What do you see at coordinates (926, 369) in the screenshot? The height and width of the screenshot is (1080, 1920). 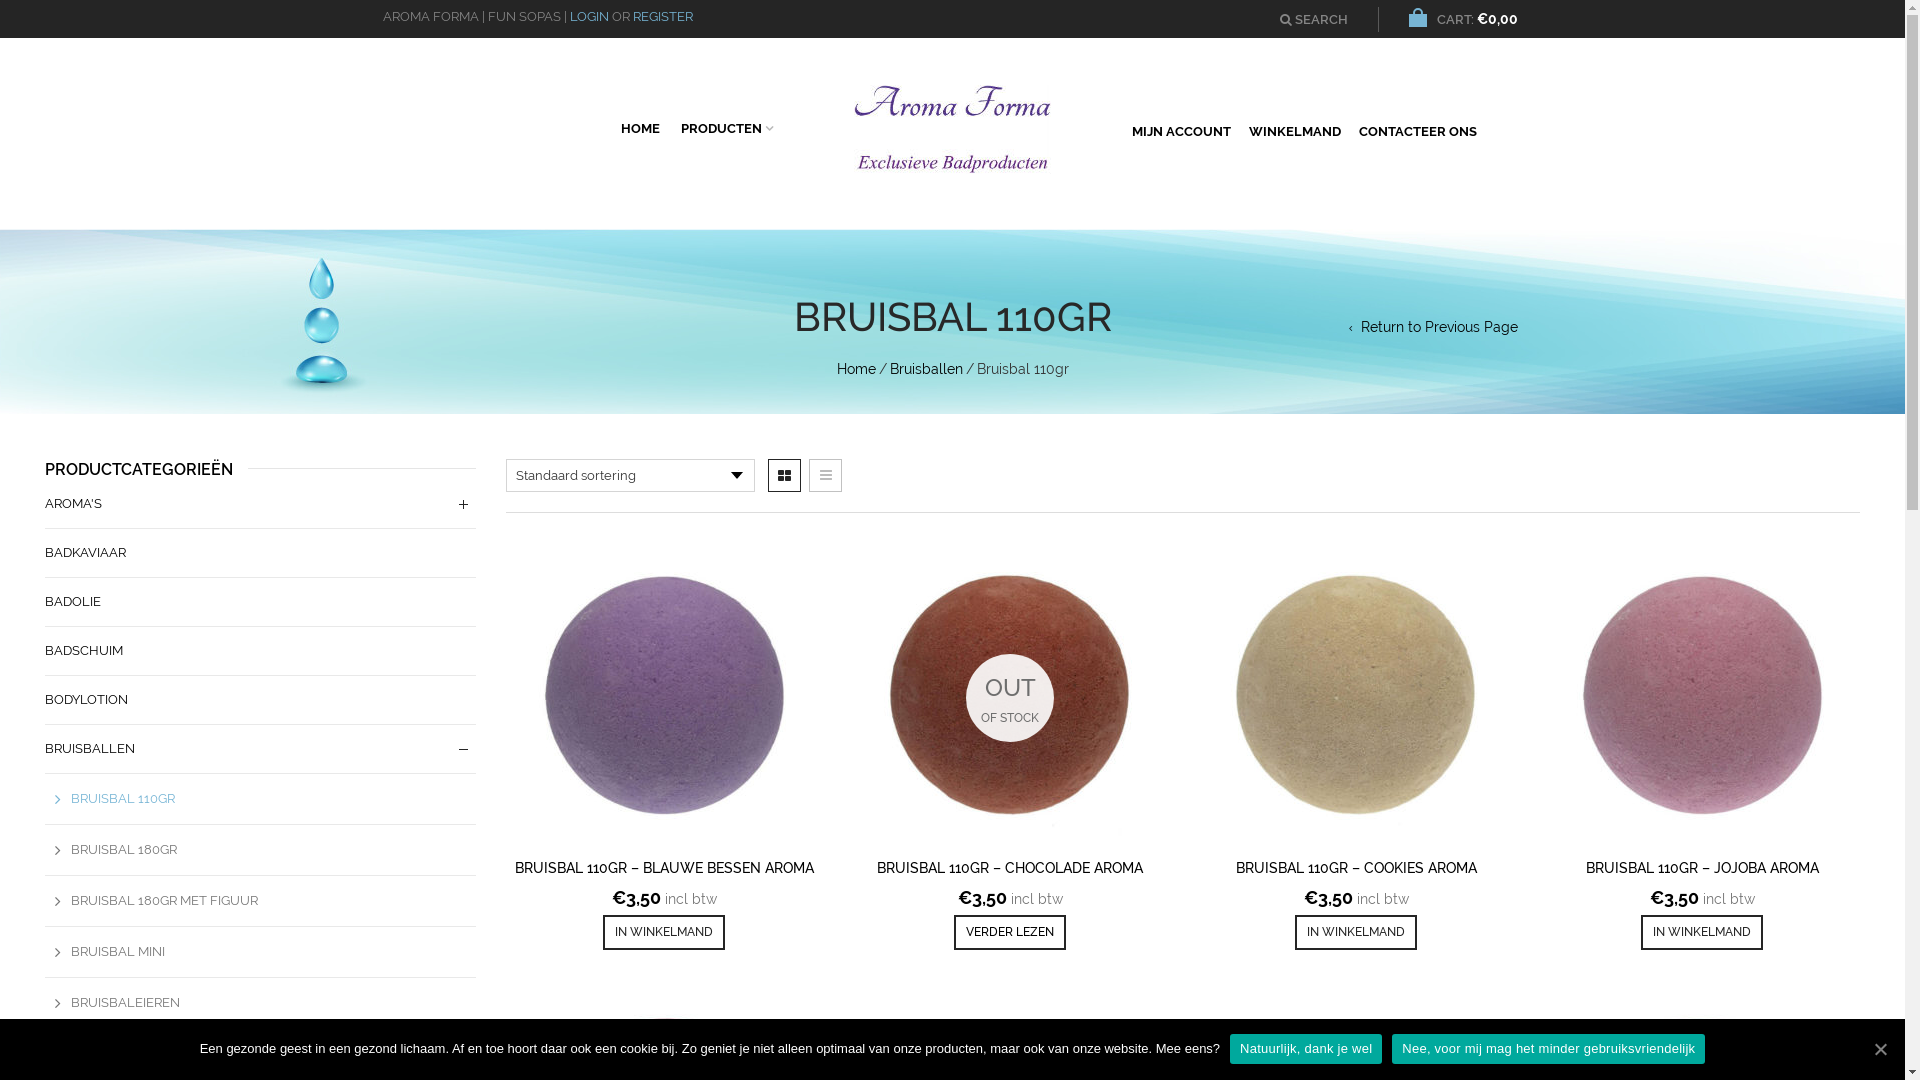 I see `Bruisballen` at bounding box center [926, 369].